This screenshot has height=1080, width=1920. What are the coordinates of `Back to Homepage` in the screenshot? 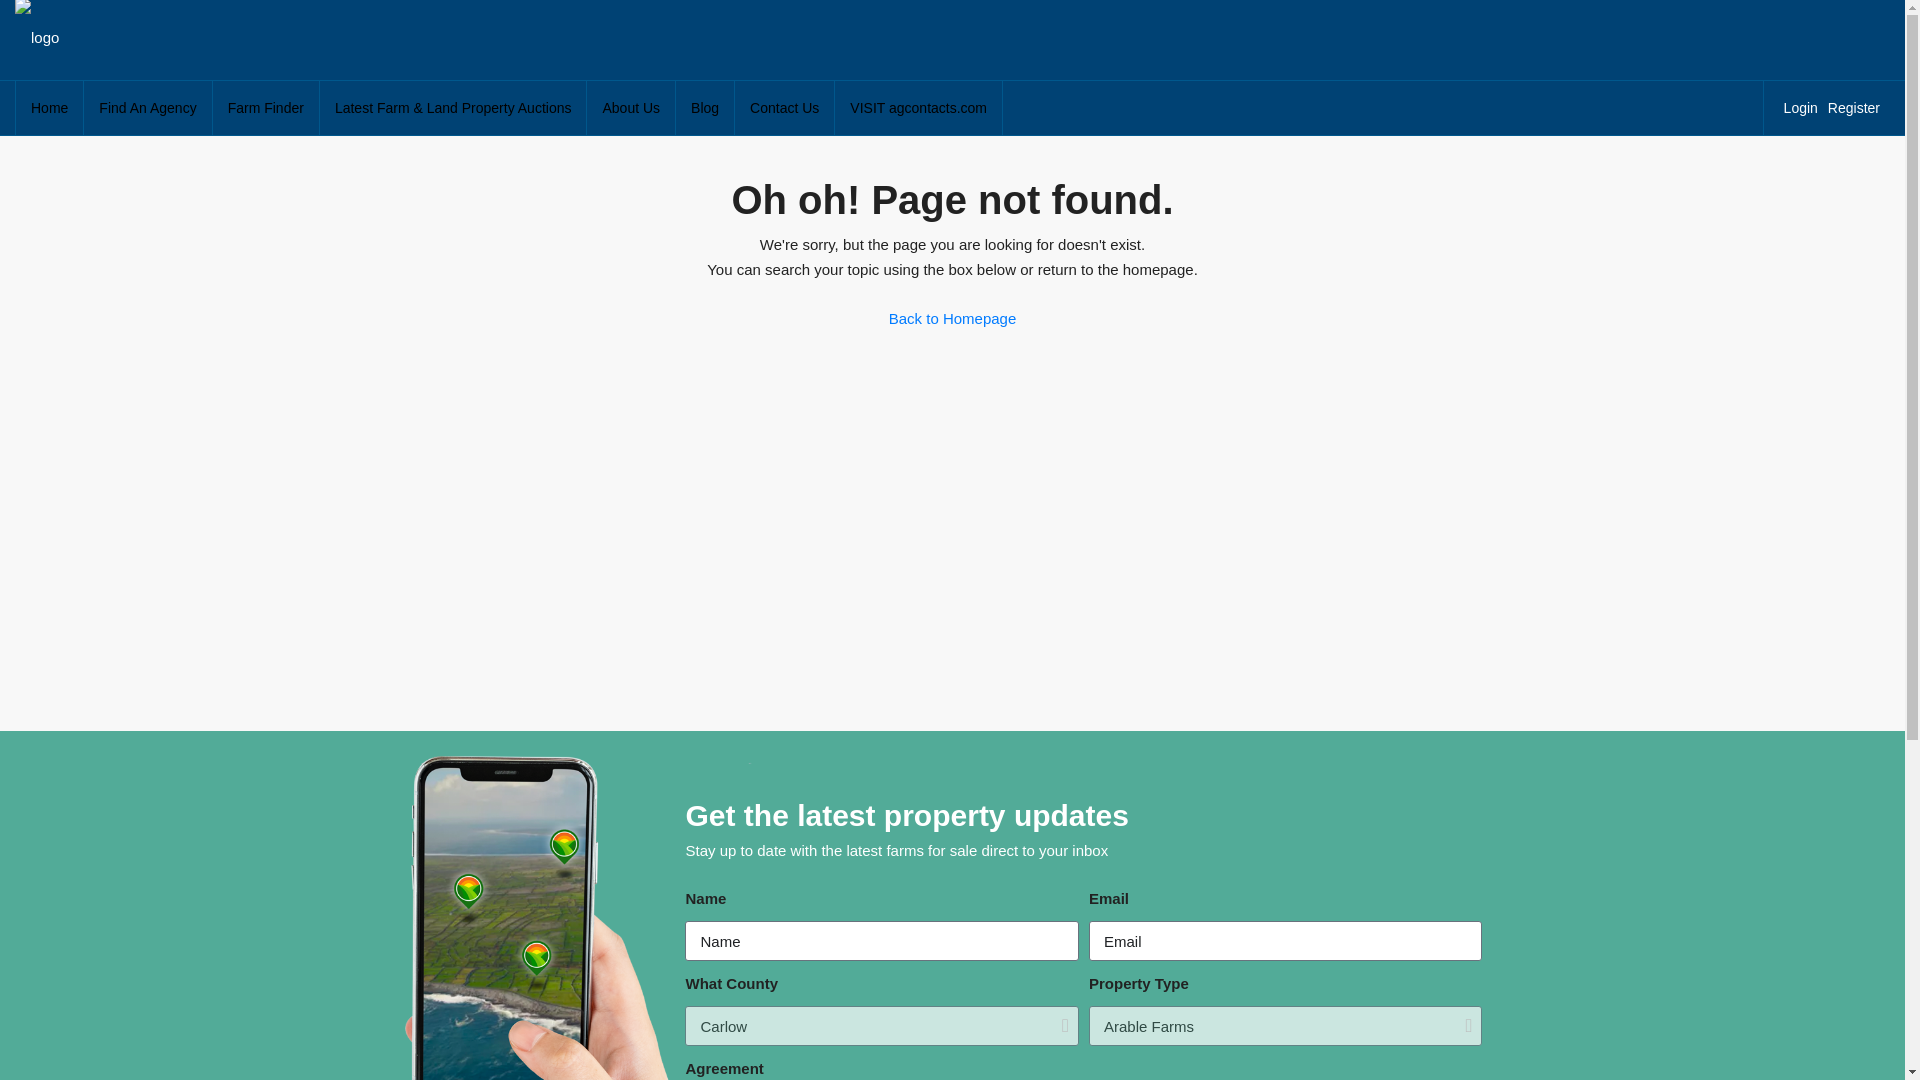 It's located at (952, 319).